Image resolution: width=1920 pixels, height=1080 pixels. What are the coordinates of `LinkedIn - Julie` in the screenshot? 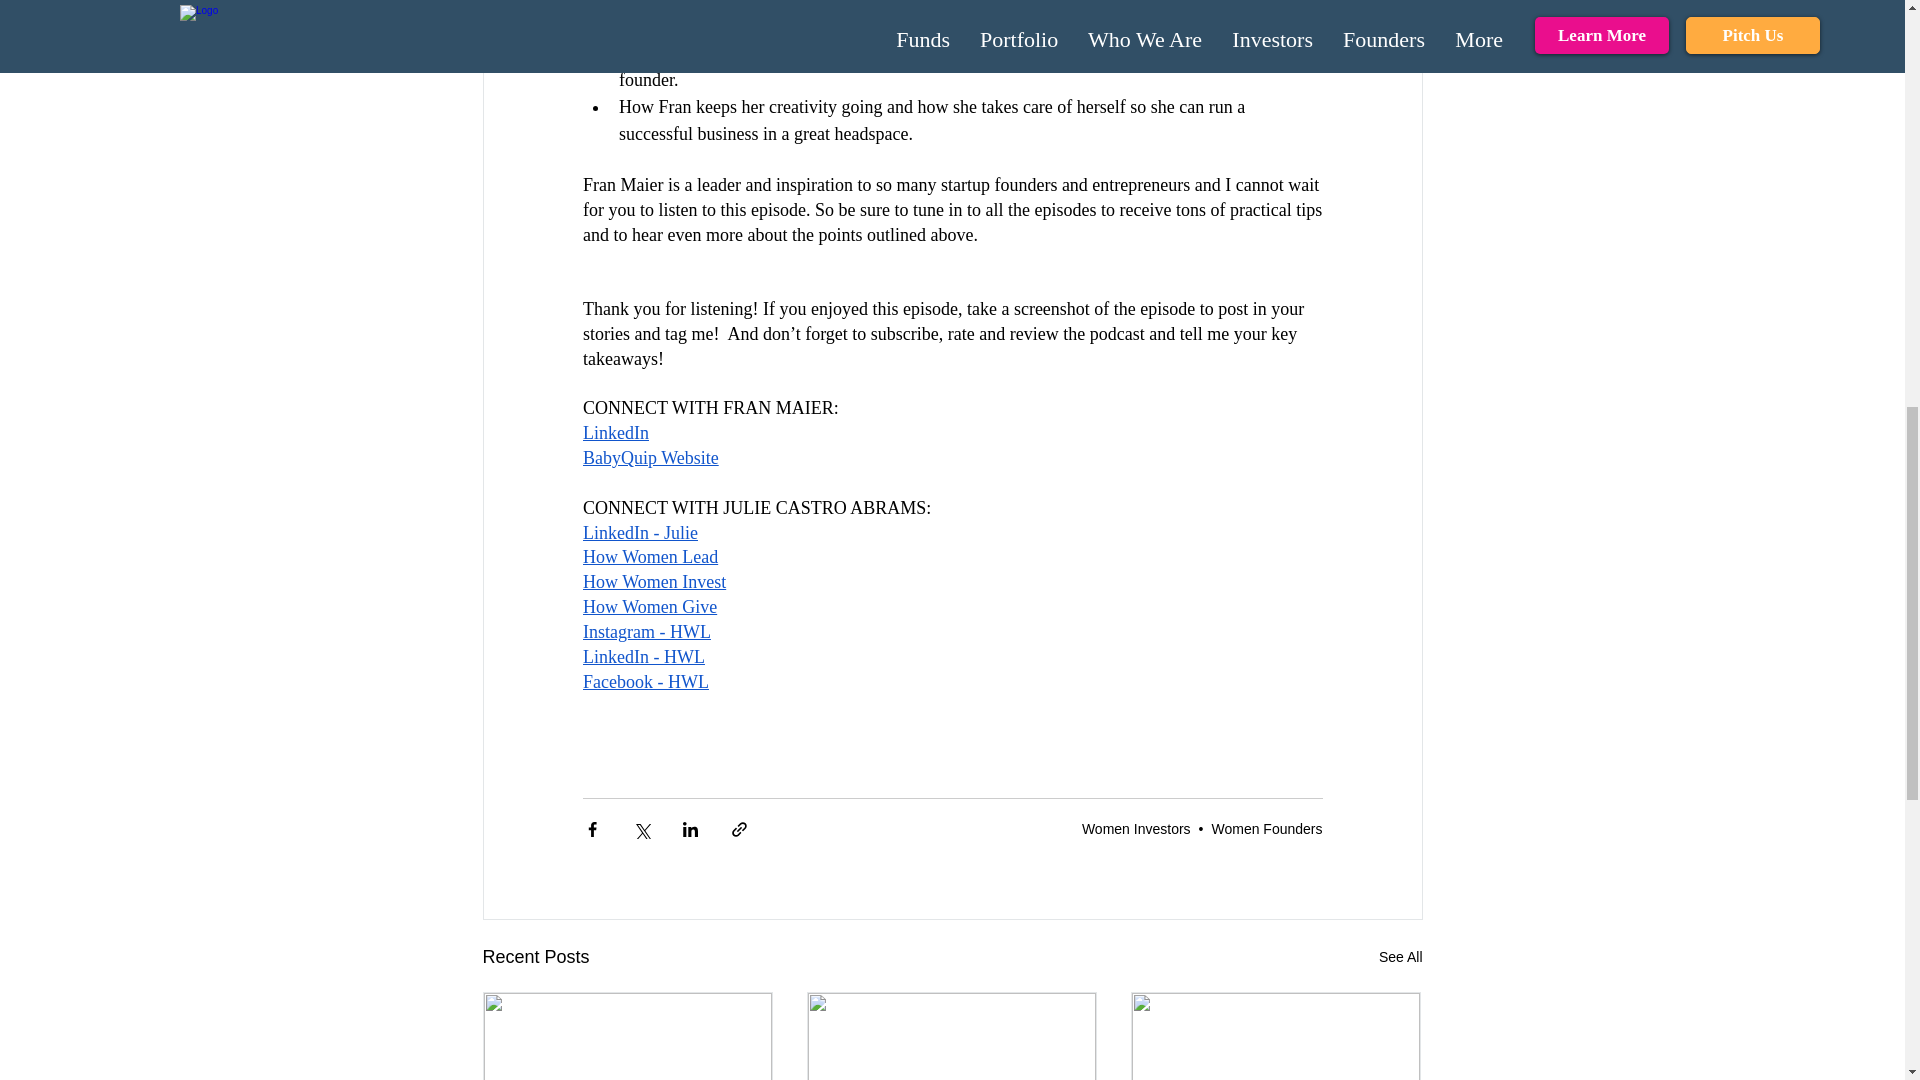 It's located at (638, 532).